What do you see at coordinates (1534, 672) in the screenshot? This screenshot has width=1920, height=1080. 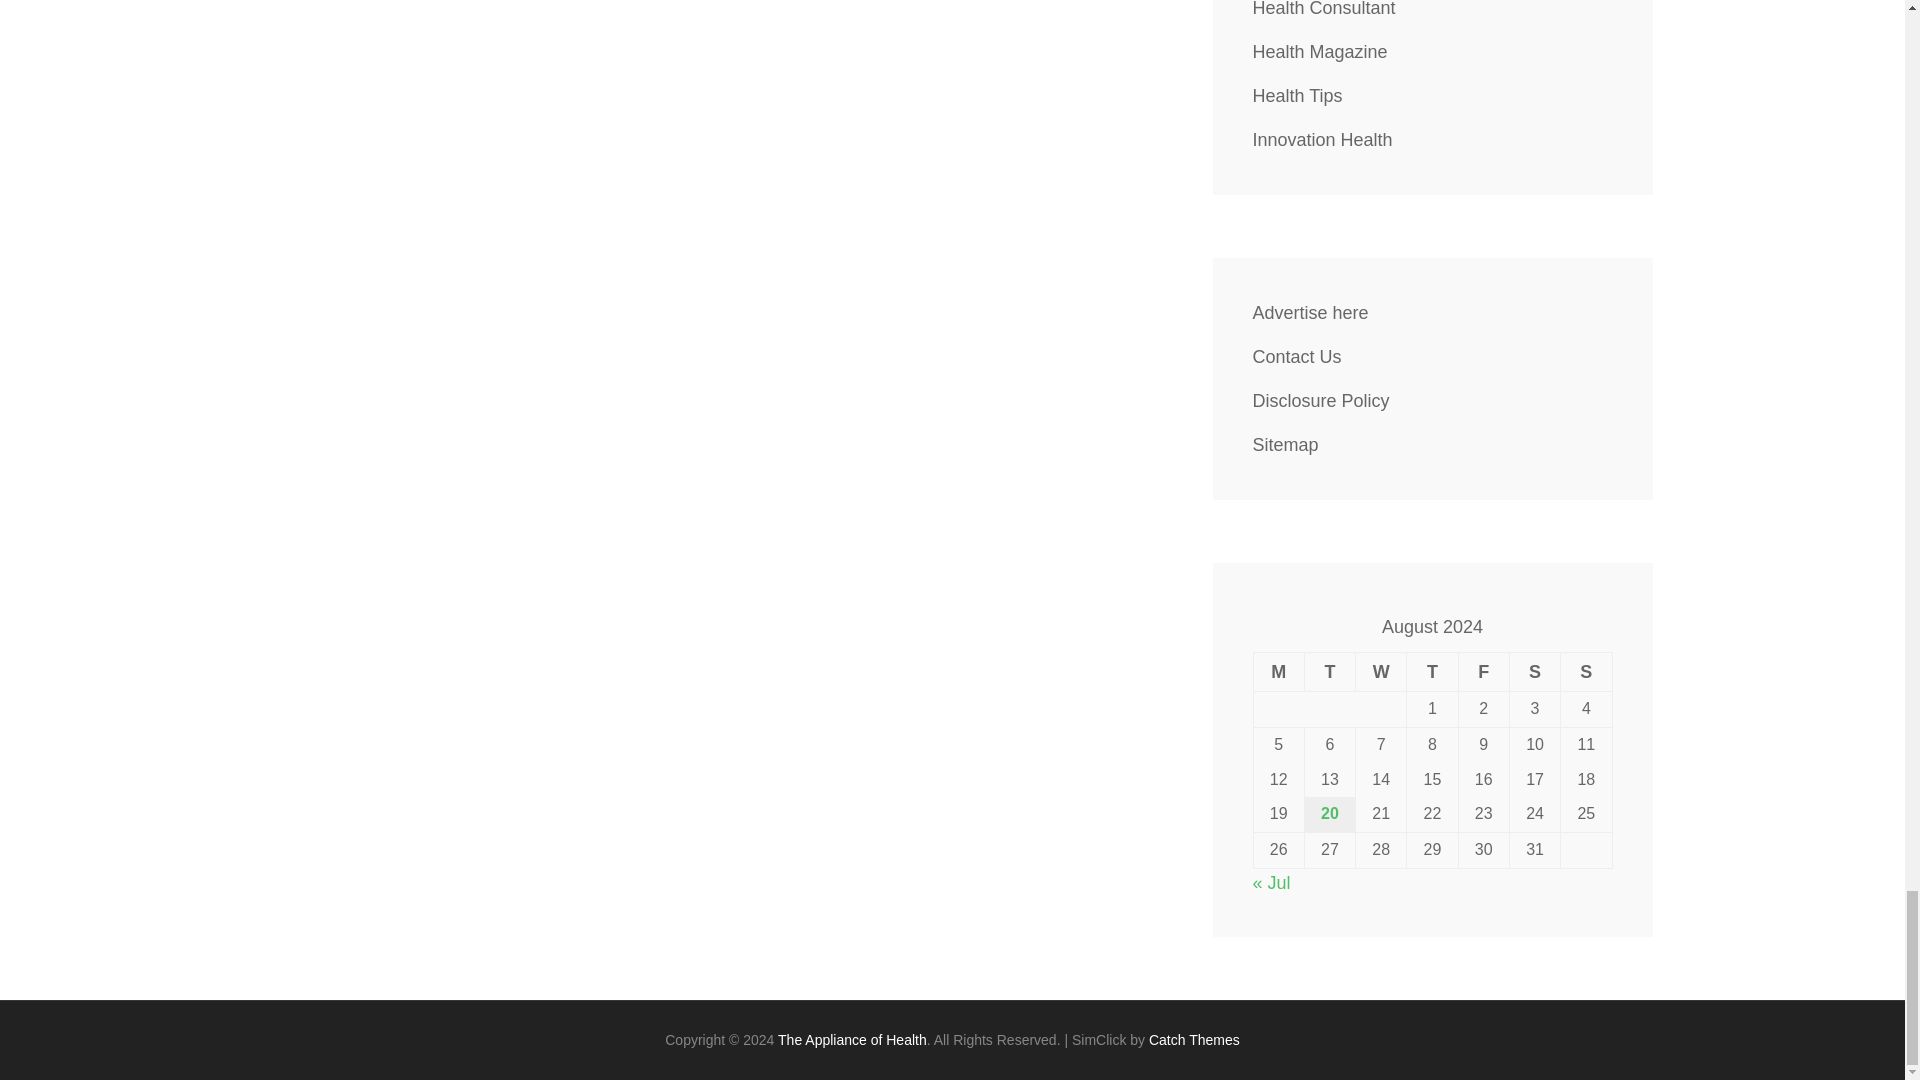 I see `Saturday` at bounding box center [1534, 672].